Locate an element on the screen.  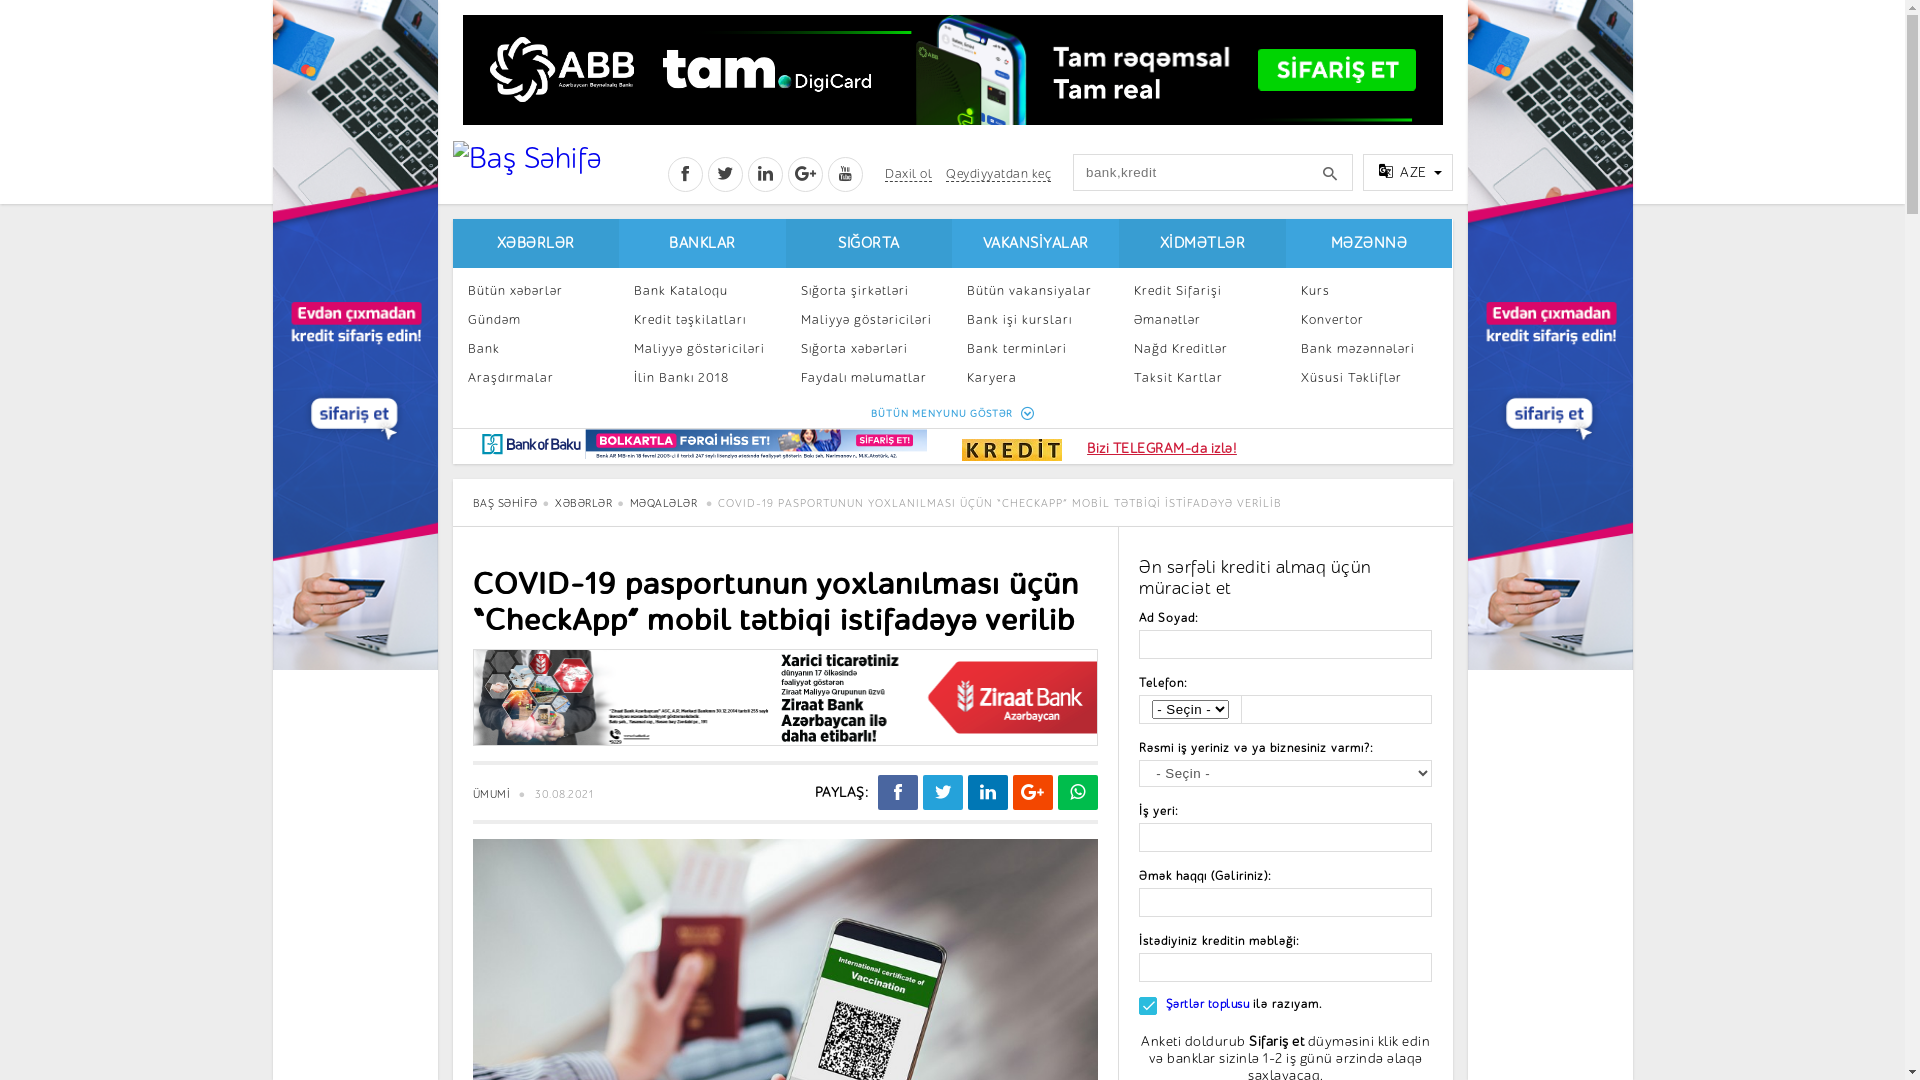
AZE is located at coordinates (1408, 172).